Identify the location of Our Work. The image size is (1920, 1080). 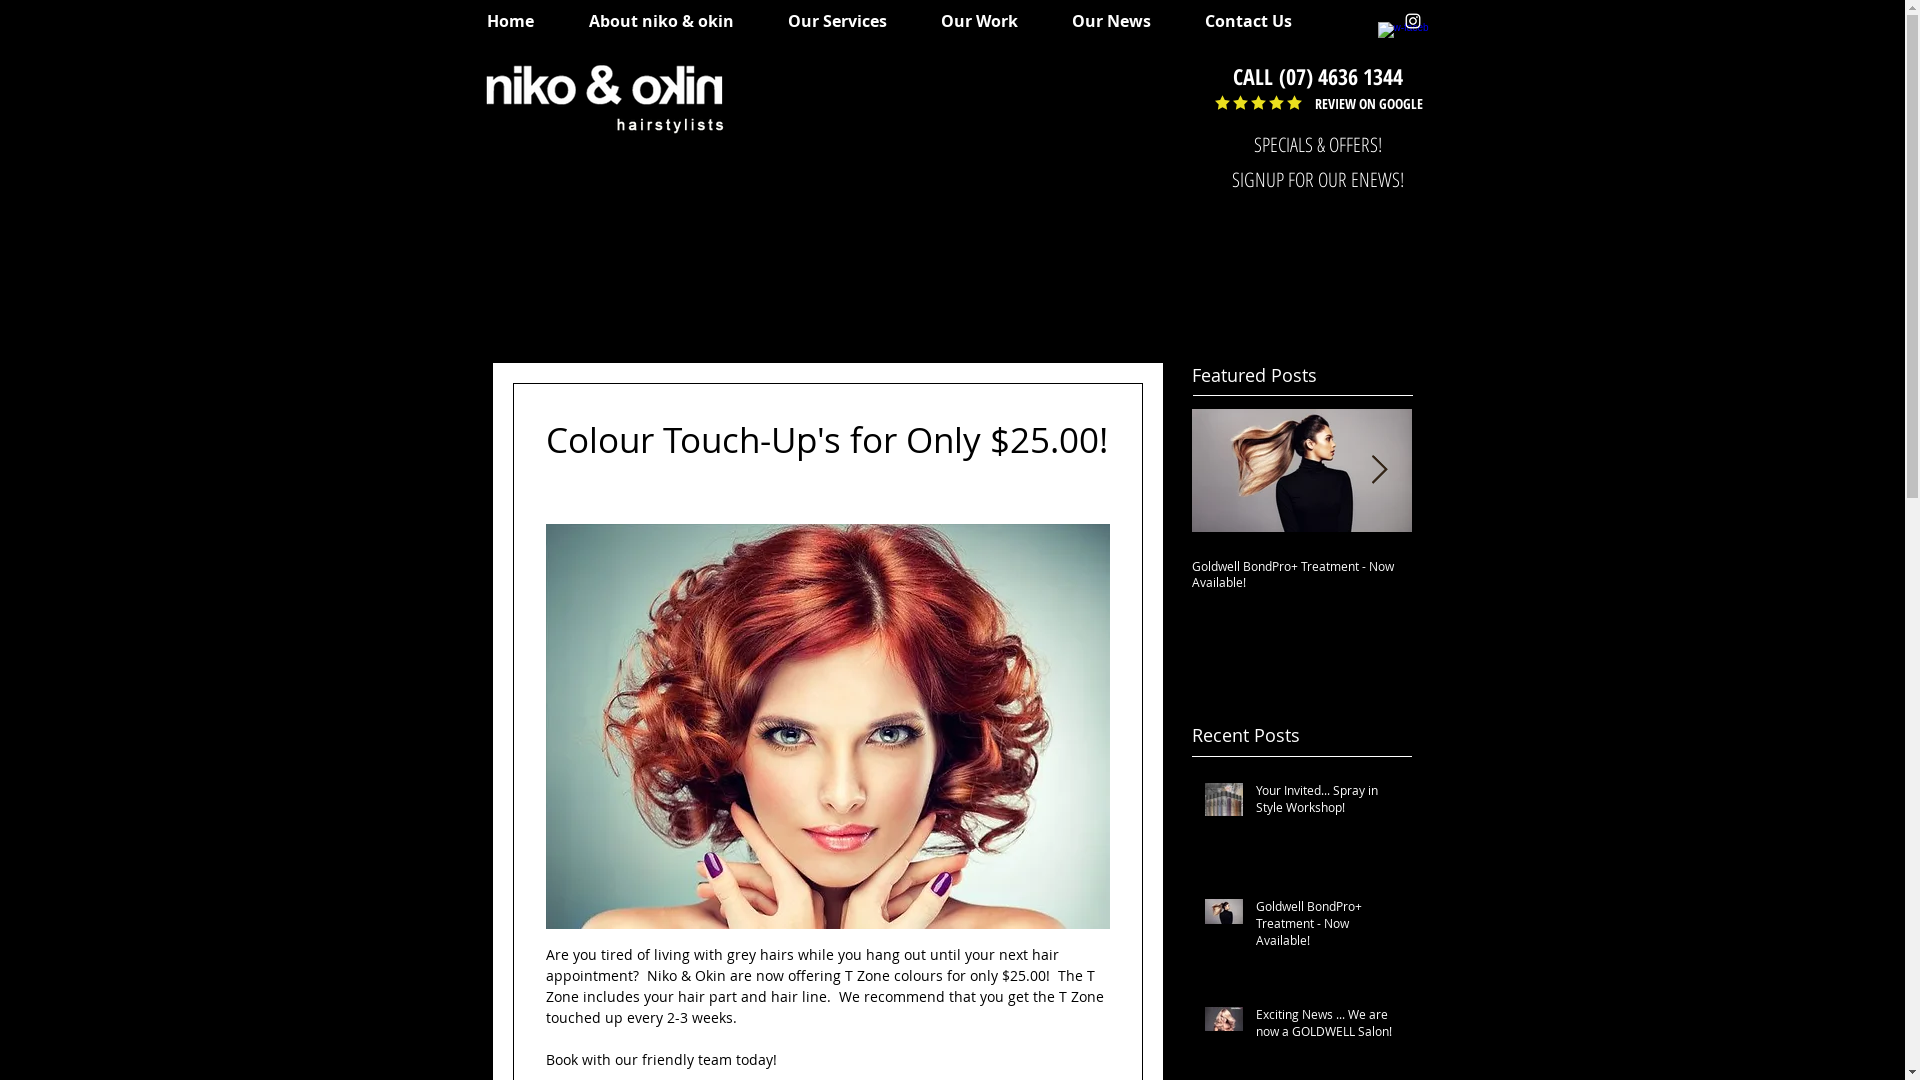
(989, 21).